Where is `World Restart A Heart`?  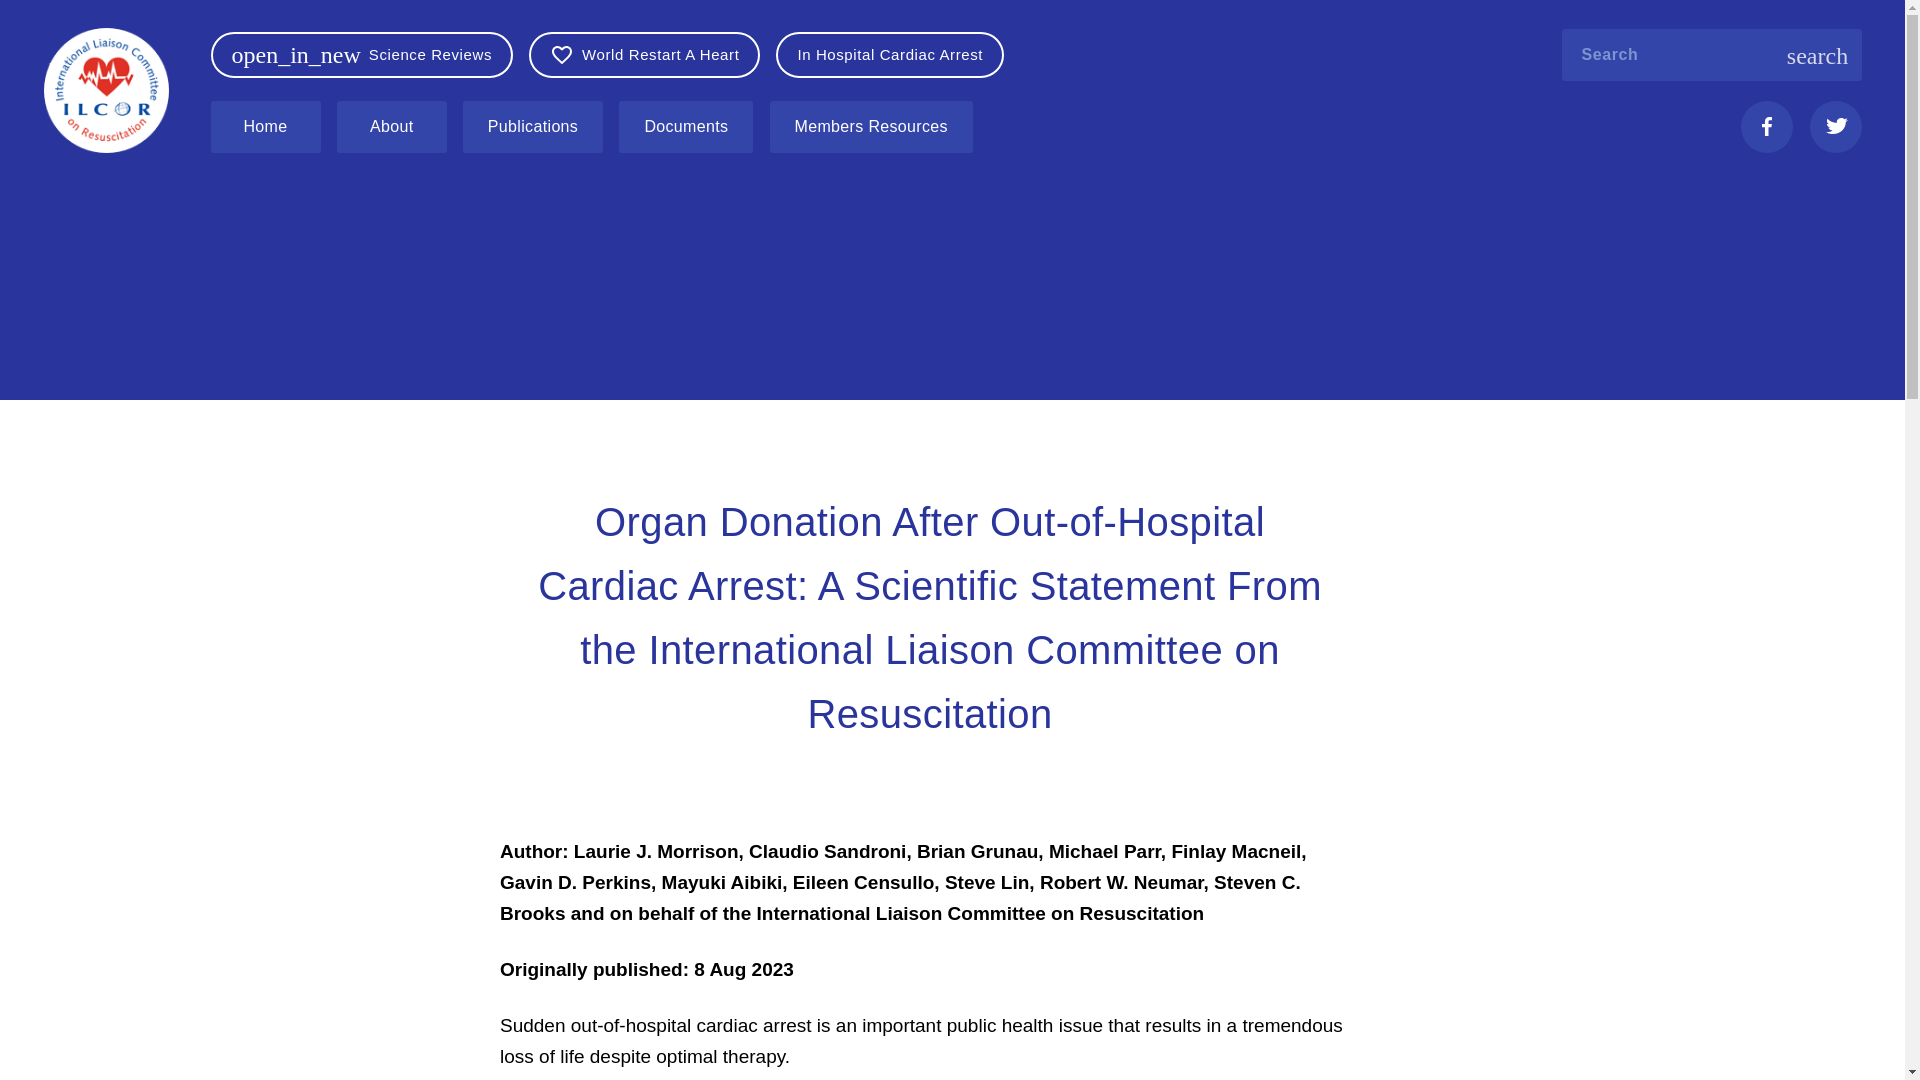
World Restart A Heart is located at coordinates (644, 54).